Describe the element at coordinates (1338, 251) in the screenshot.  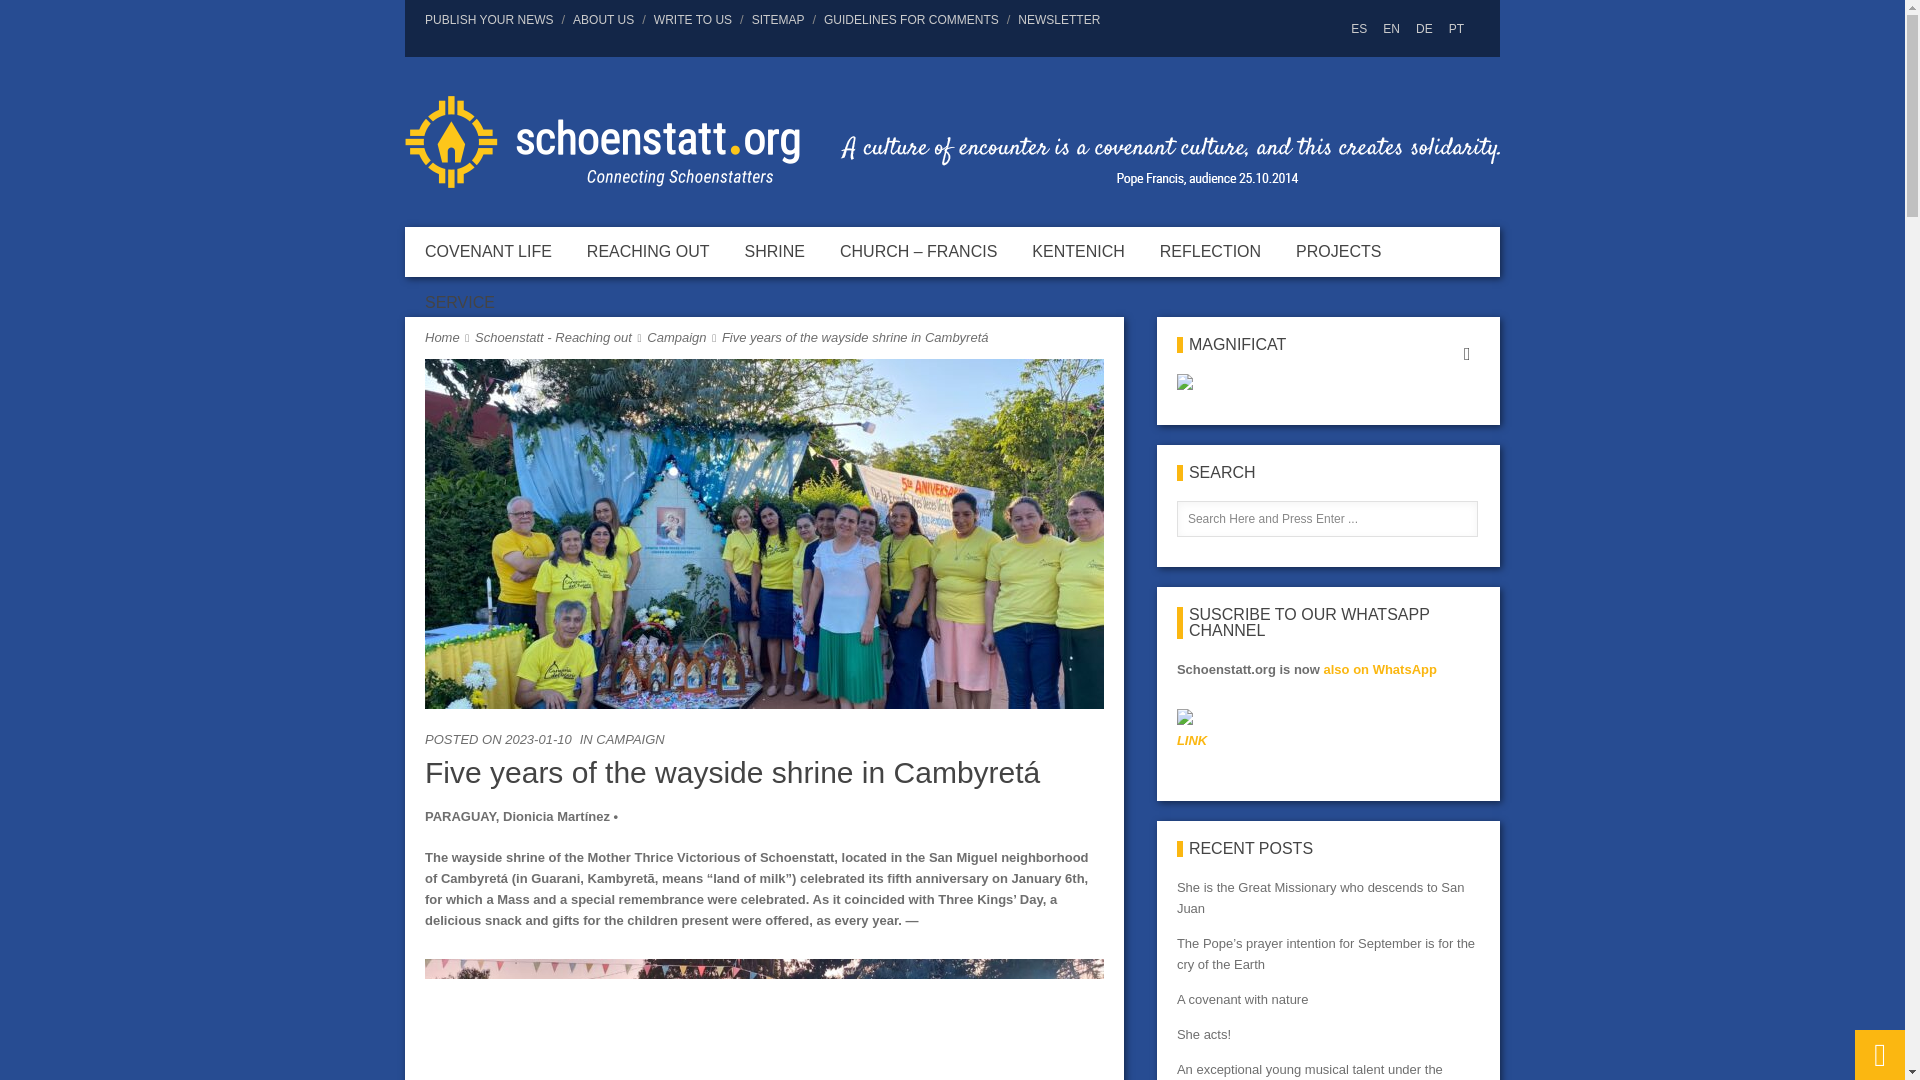
I see `PROJECTS` at that location.